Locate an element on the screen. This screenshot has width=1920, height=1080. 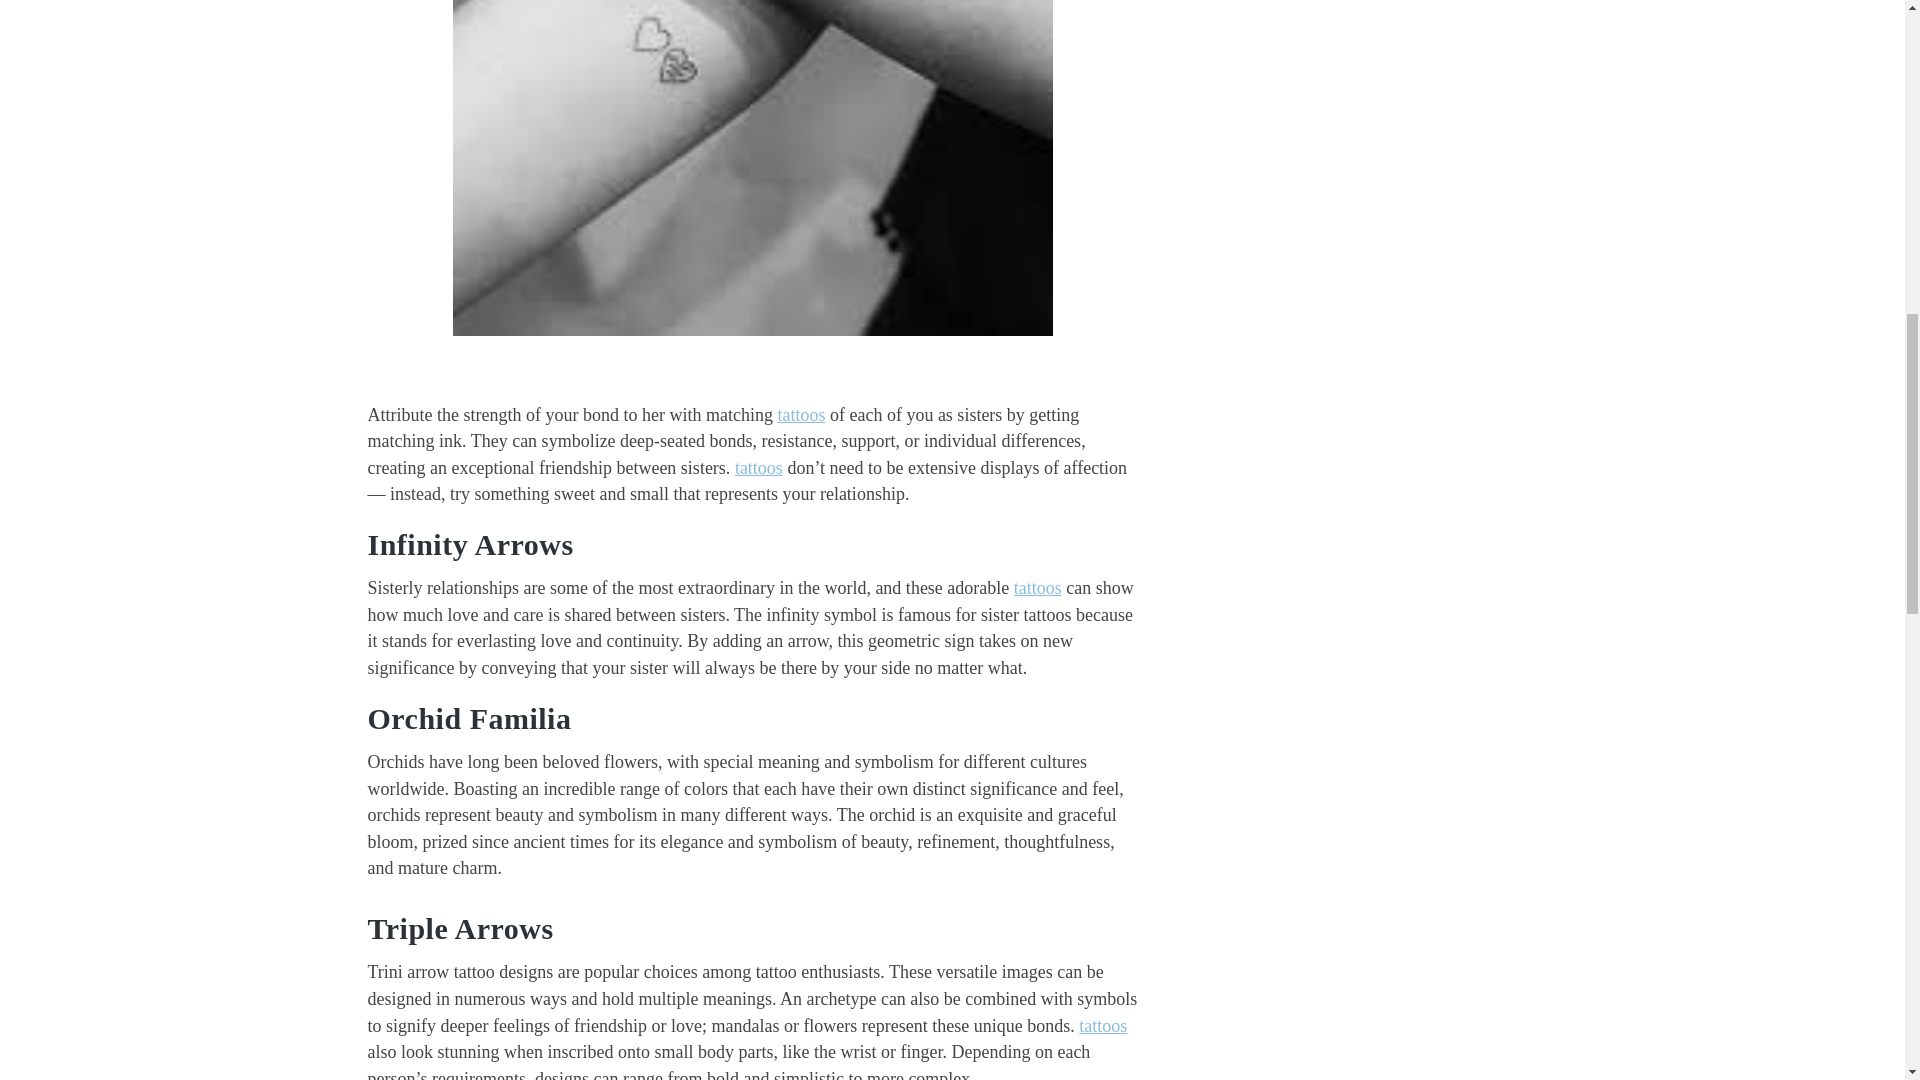
tattoos is located at coordinates (1037, 588).